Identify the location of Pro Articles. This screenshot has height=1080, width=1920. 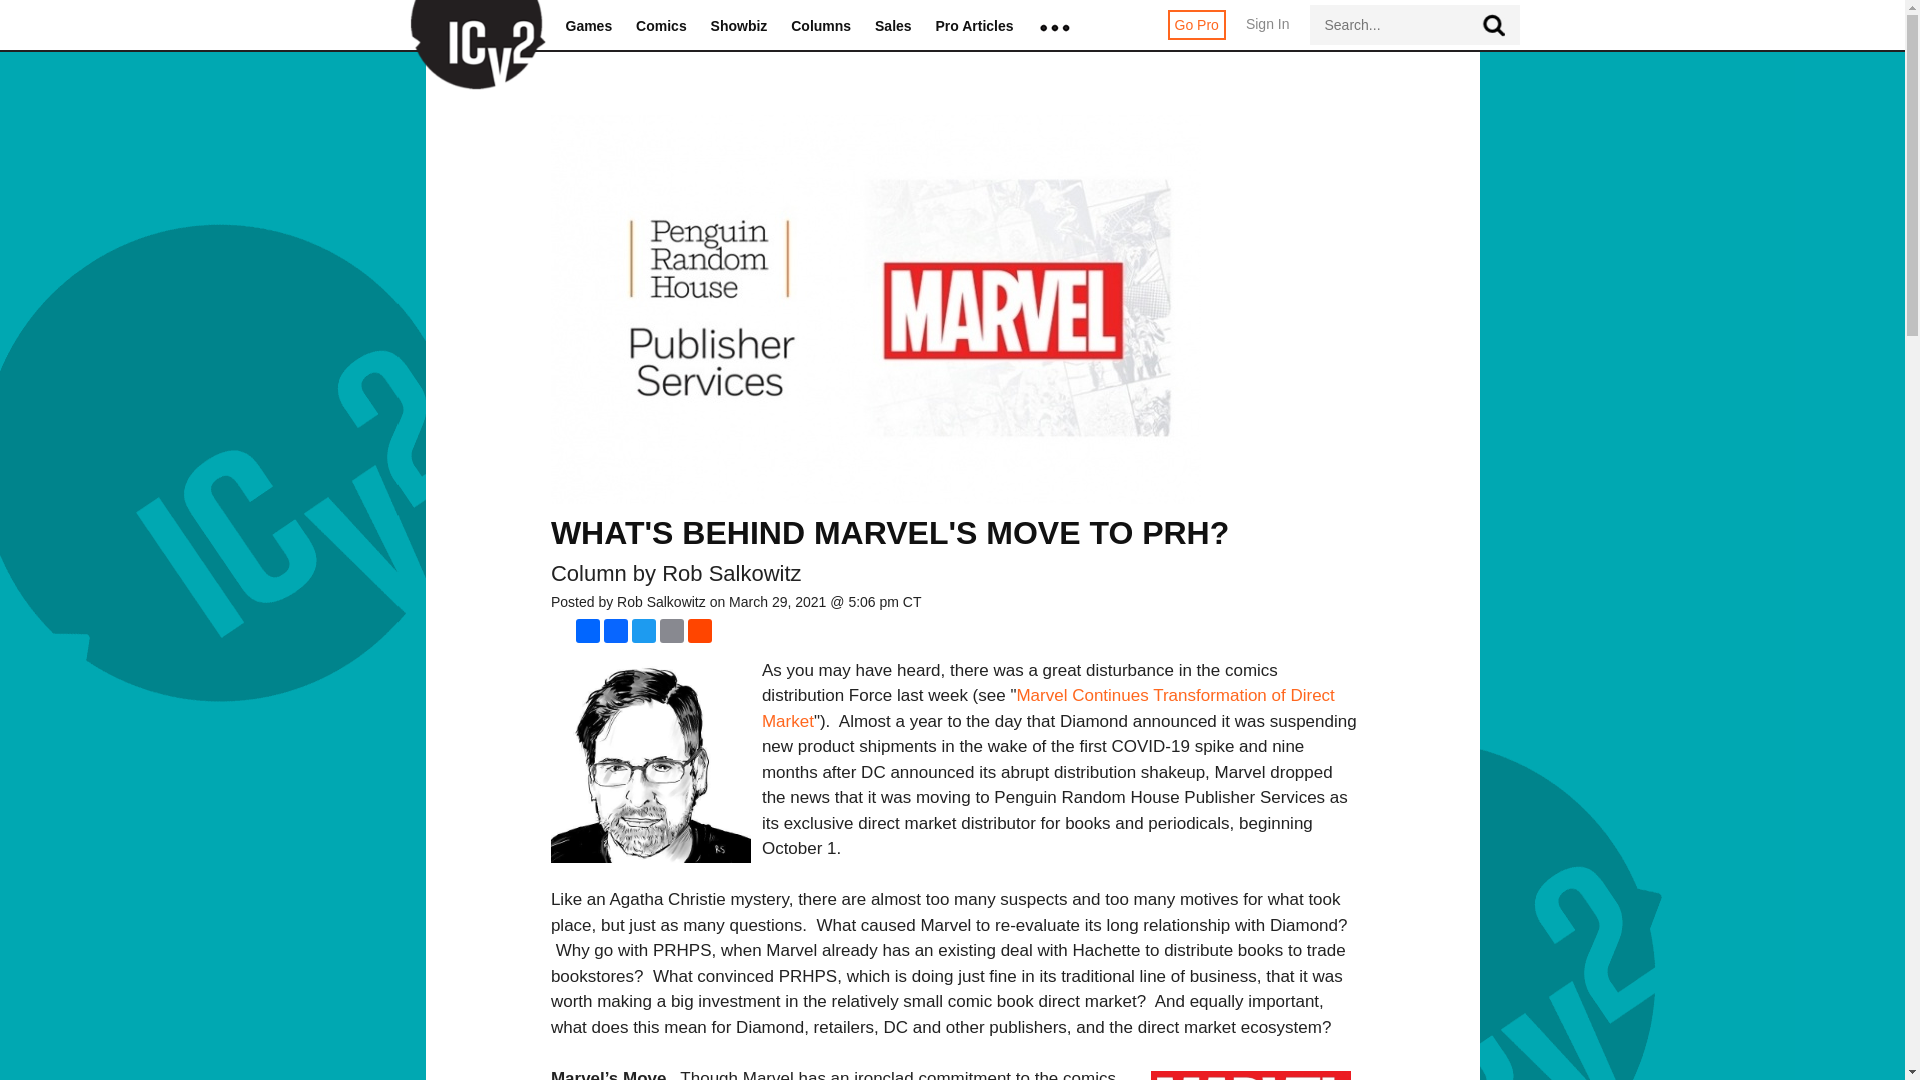
(974, 27).